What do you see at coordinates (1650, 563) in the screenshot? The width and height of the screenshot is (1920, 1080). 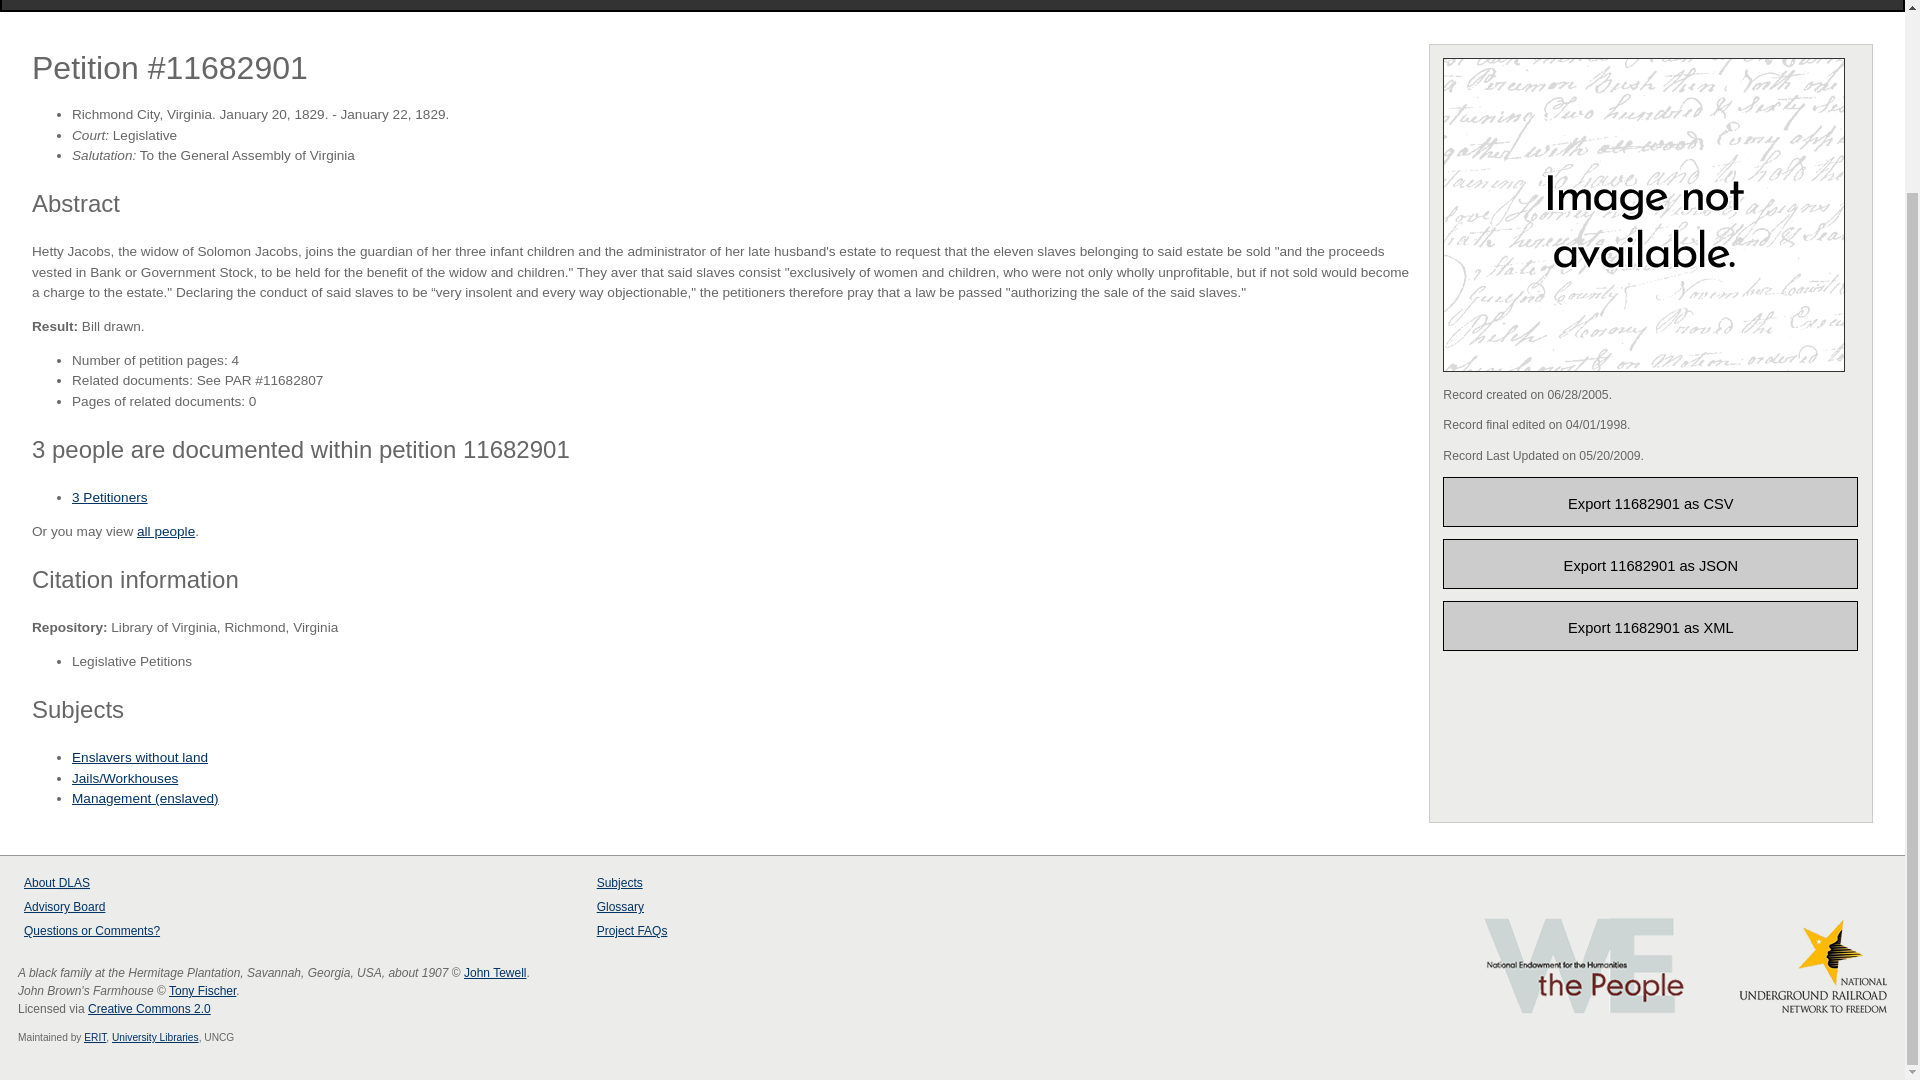 I see `Export 11682901 as JSON` at bounding box center [1650, 563].